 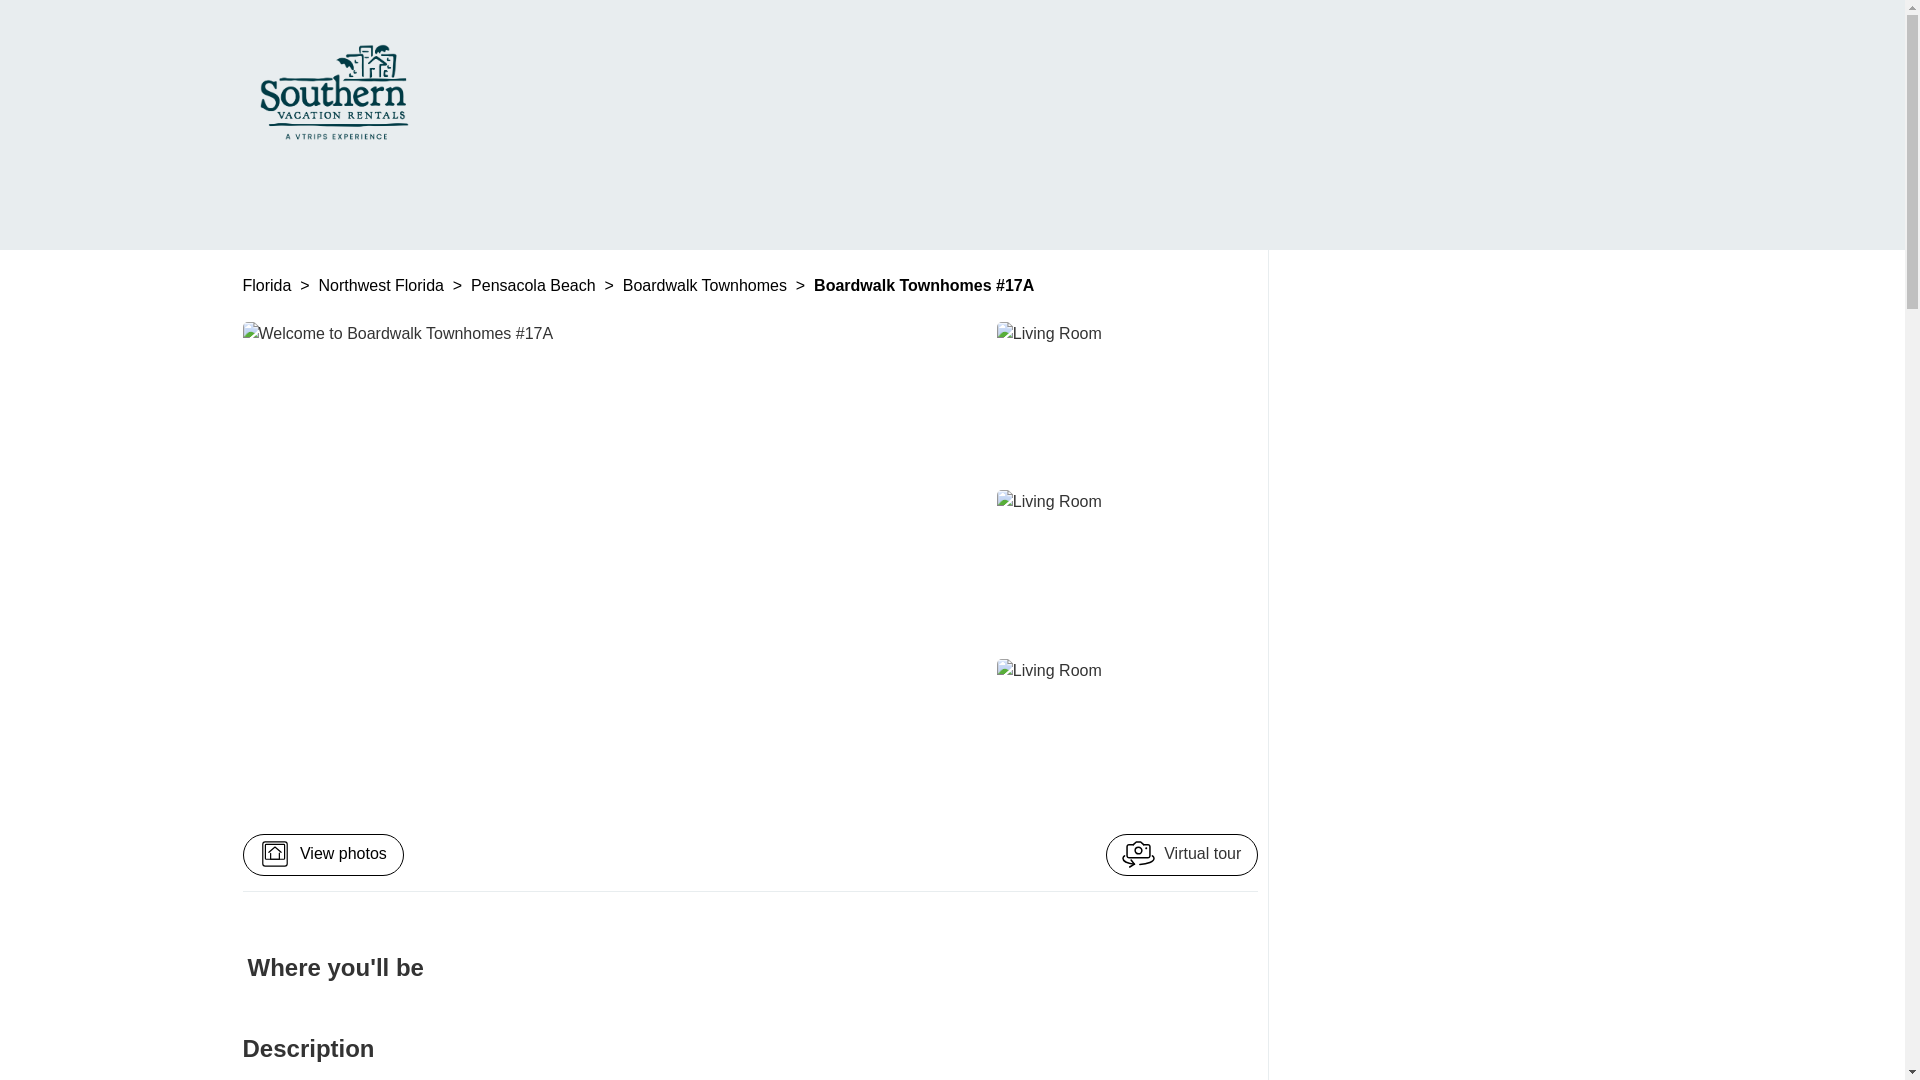 I want to click on Living Room, so click(x=1122, y=738).